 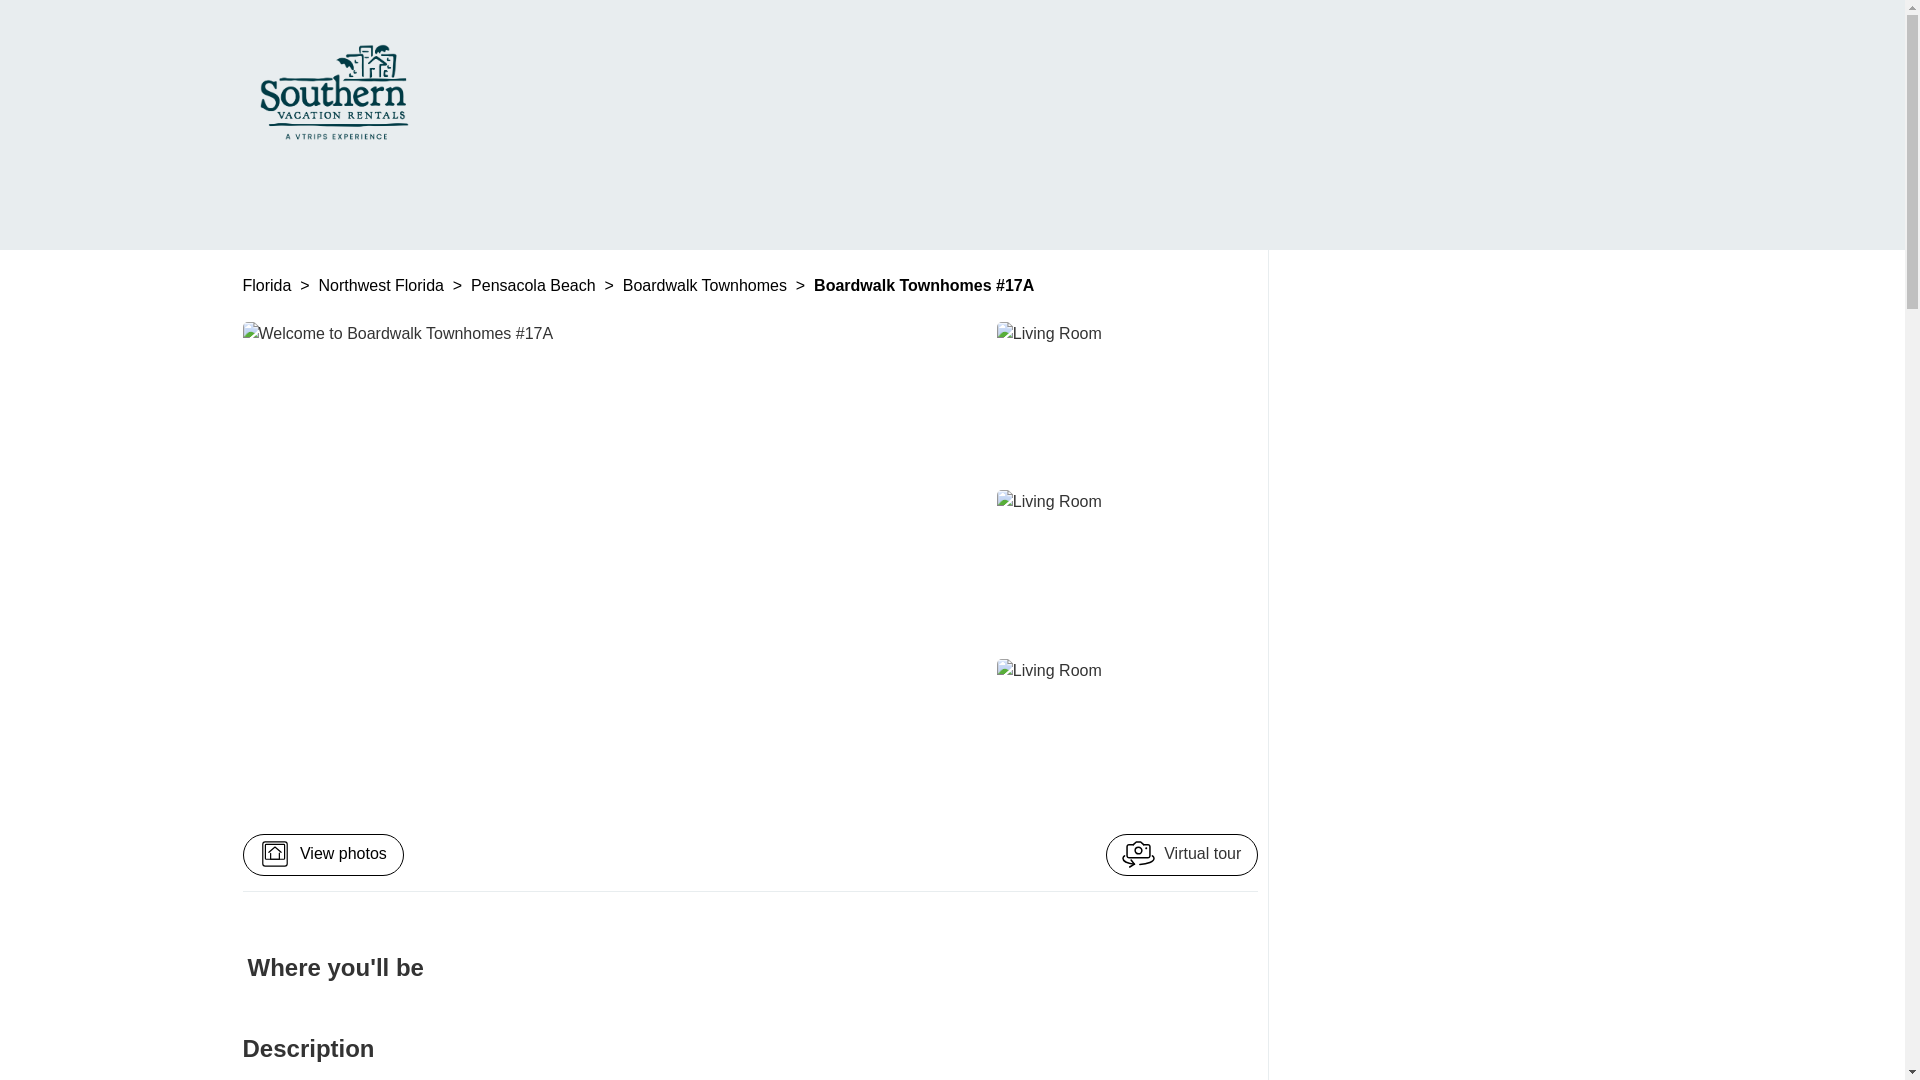 I want to click on Living Room, so click(x=1122, y=738).